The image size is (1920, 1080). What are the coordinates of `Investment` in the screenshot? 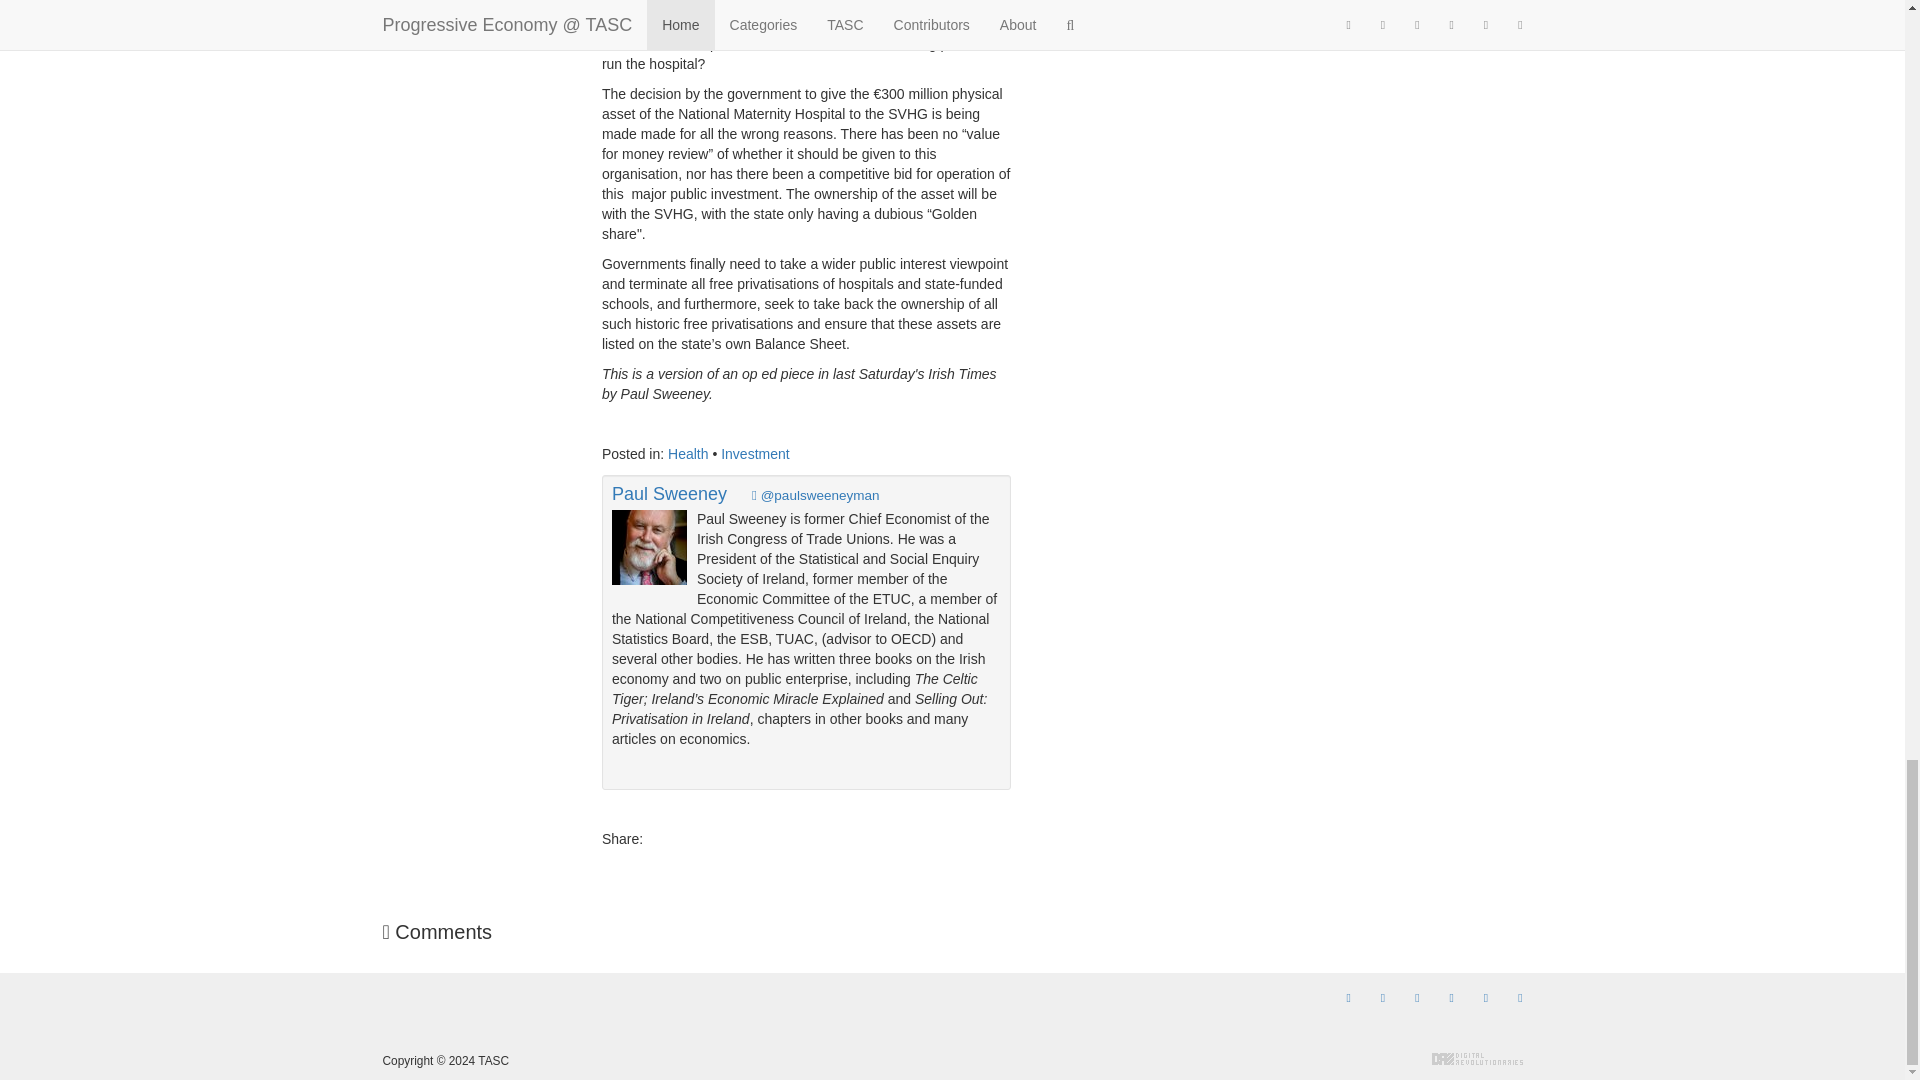 It's located at (755, 454).